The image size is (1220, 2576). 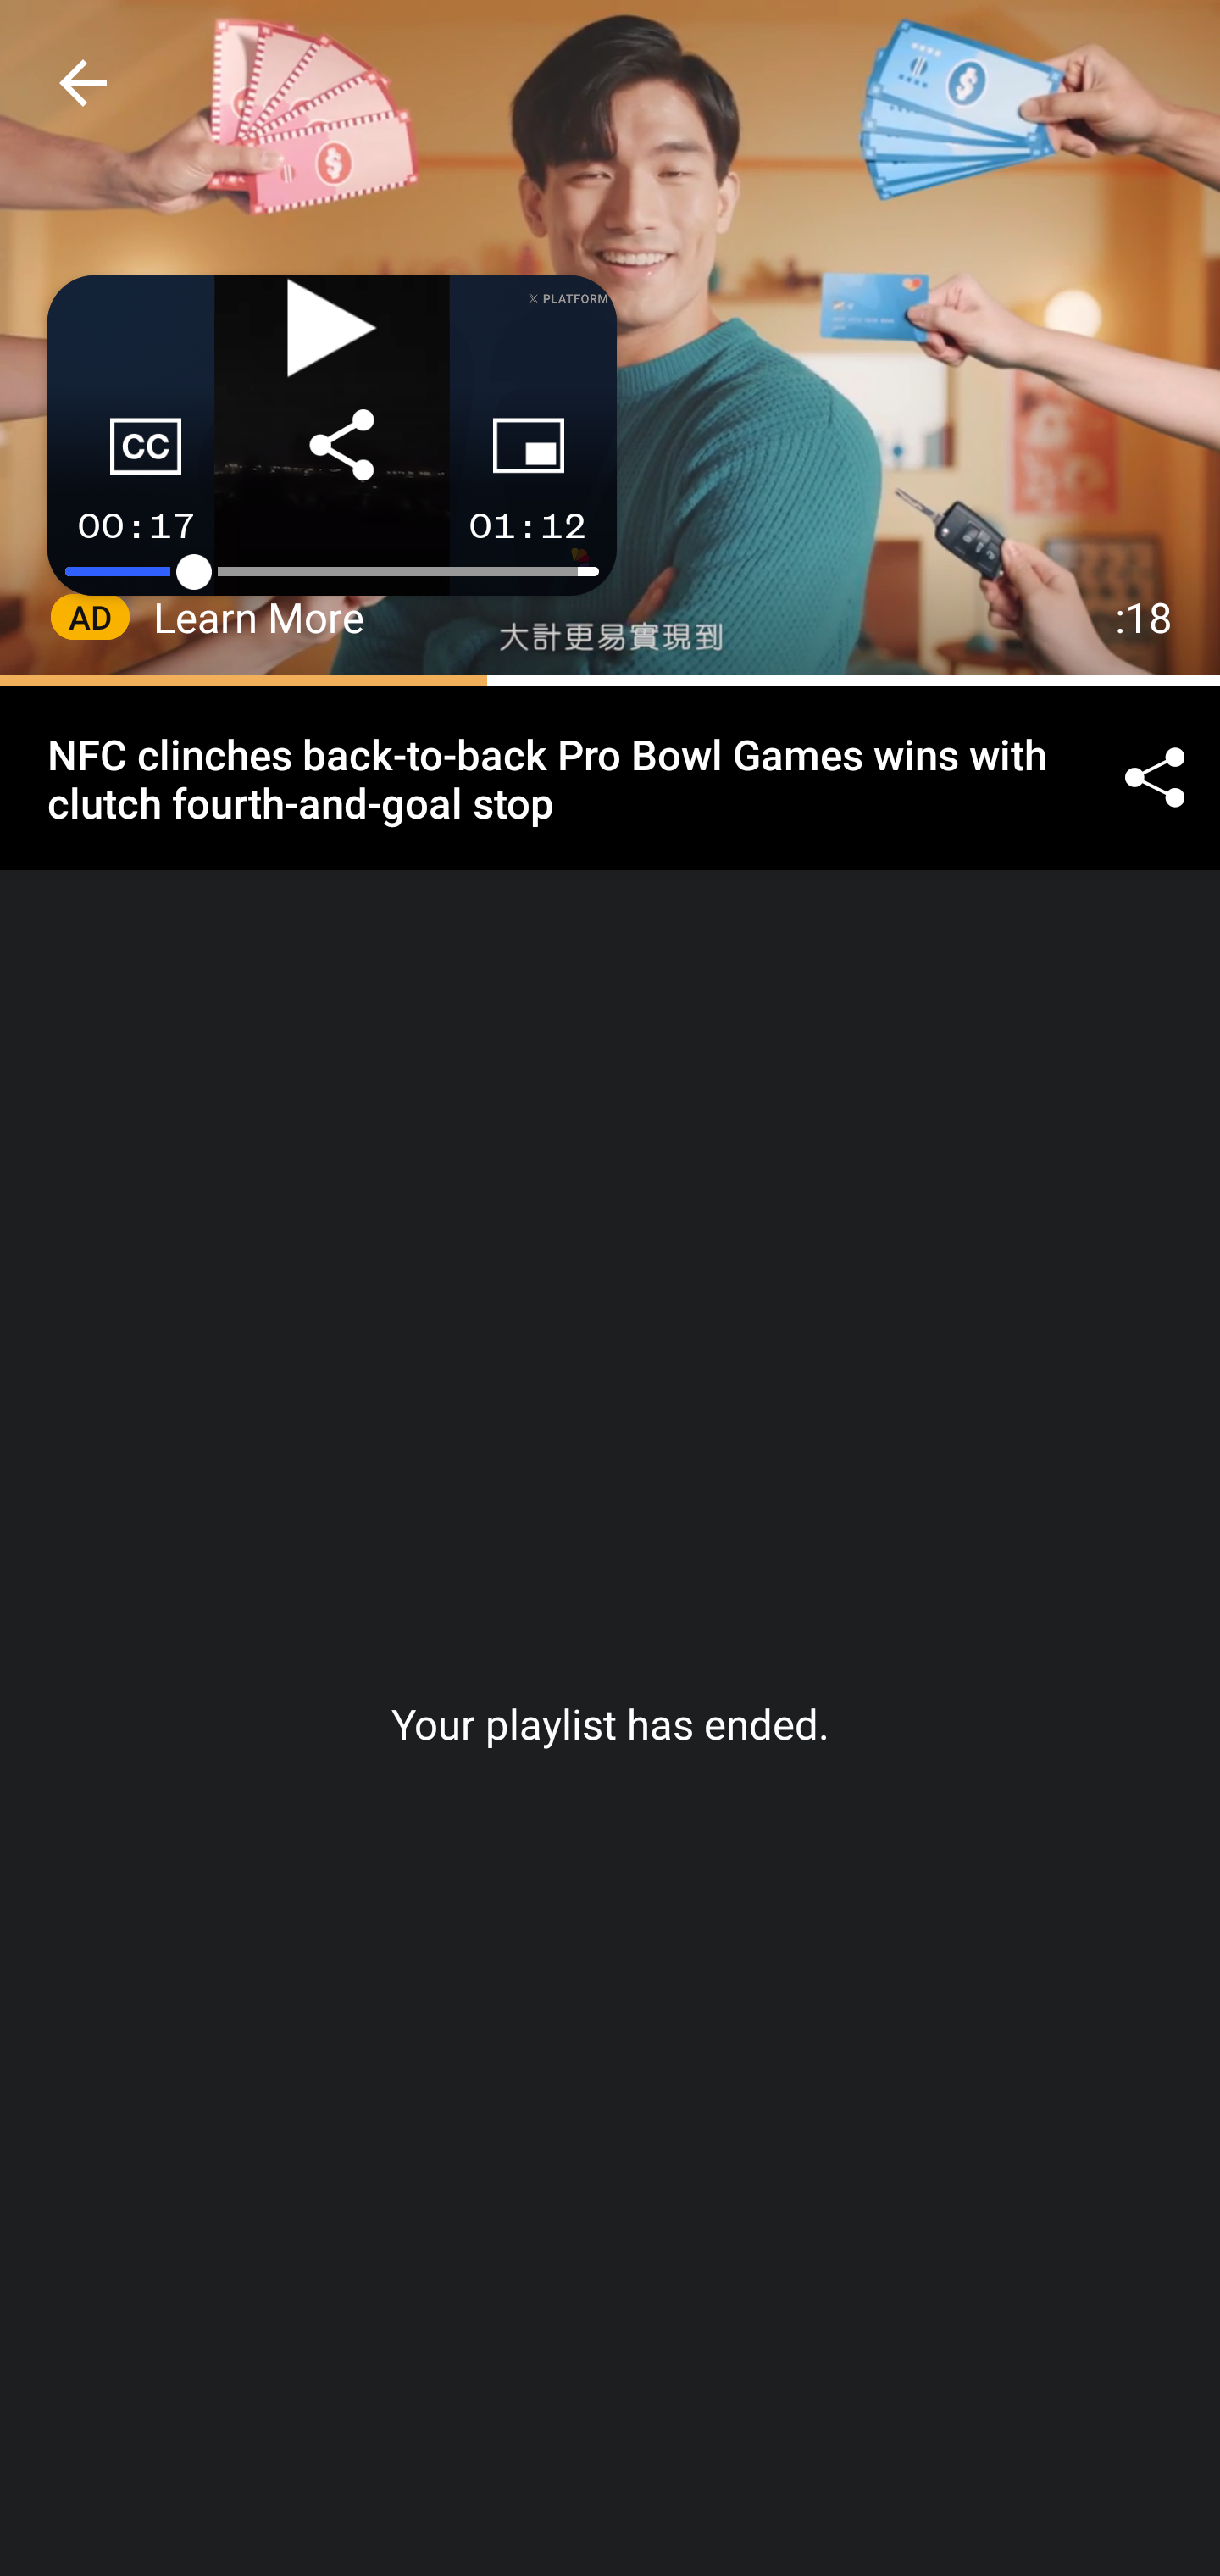 What do you see at coordinates (259, 617) in the screenshot?
I see `Learn More` at bounding box center [259, 617].